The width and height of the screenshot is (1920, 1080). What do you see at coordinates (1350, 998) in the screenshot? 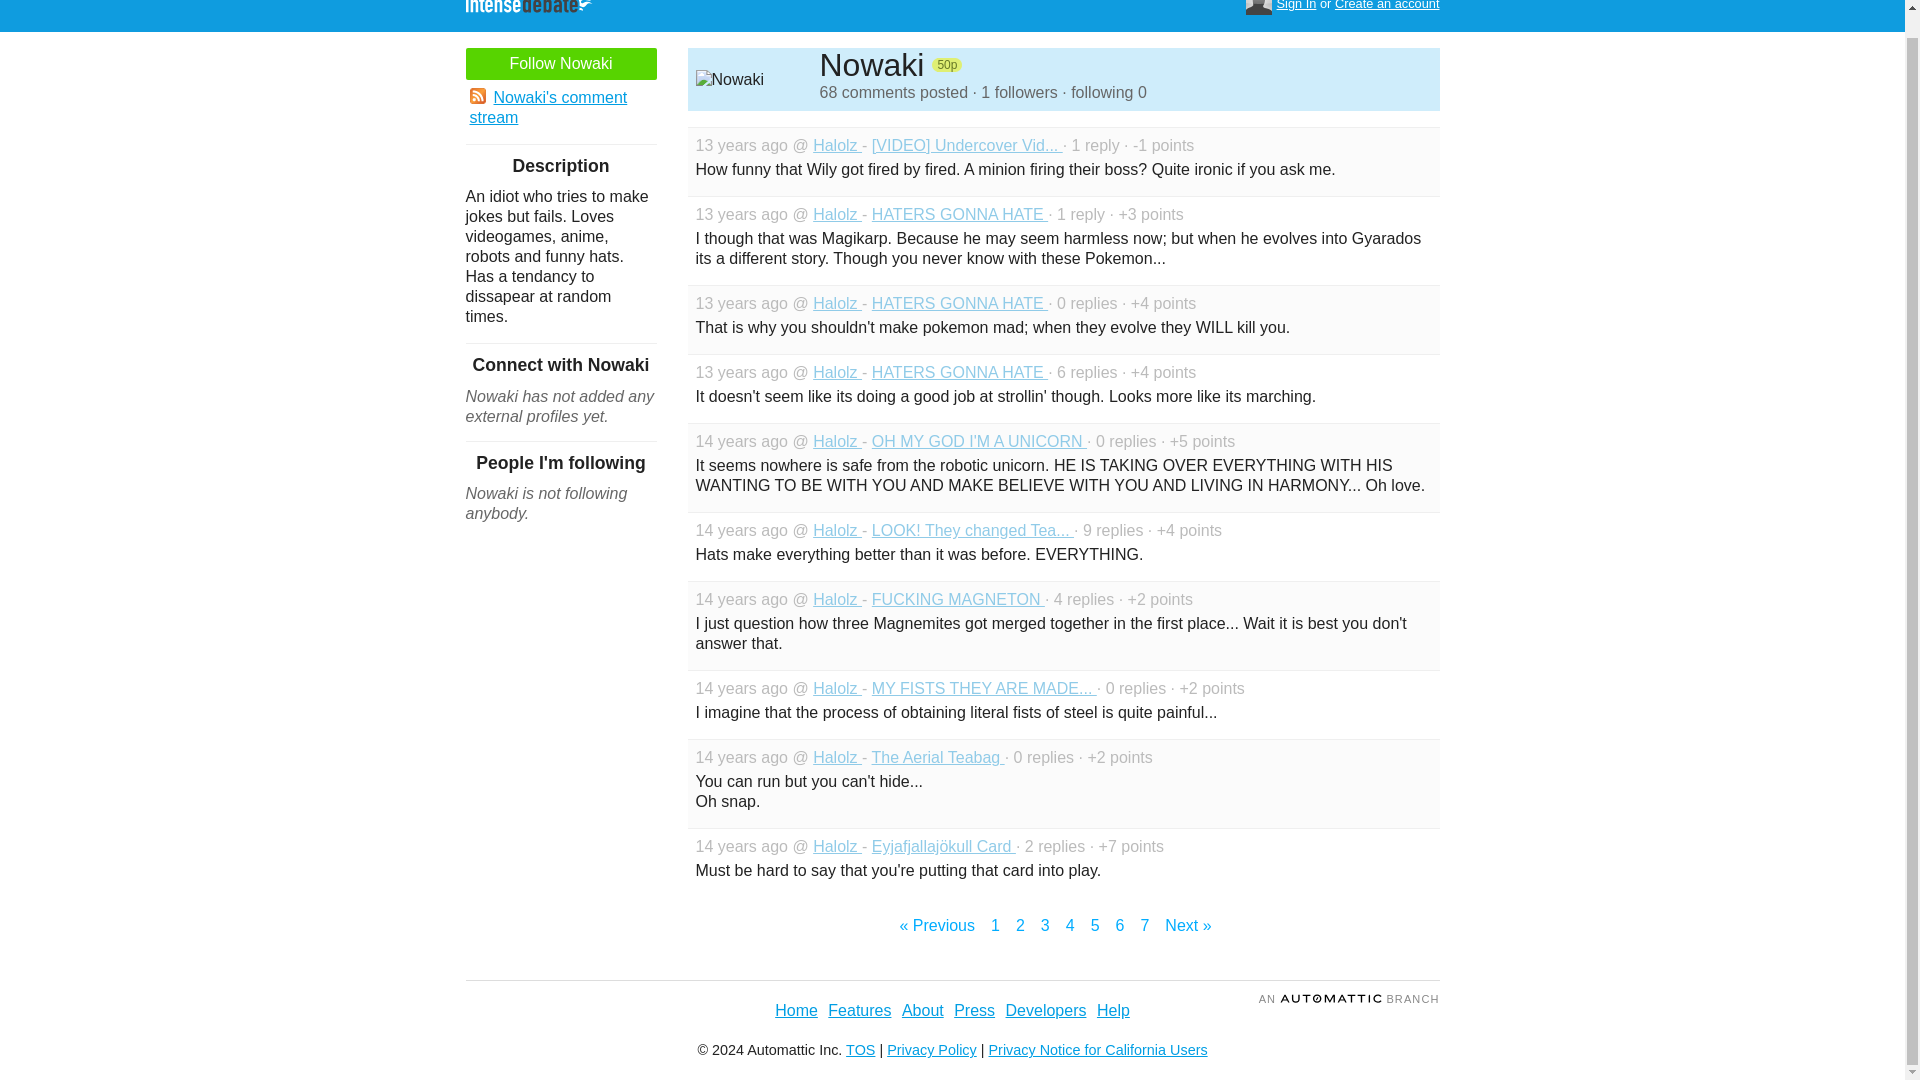
I see `AN BRANCH` at bounding box center [1350, 998].